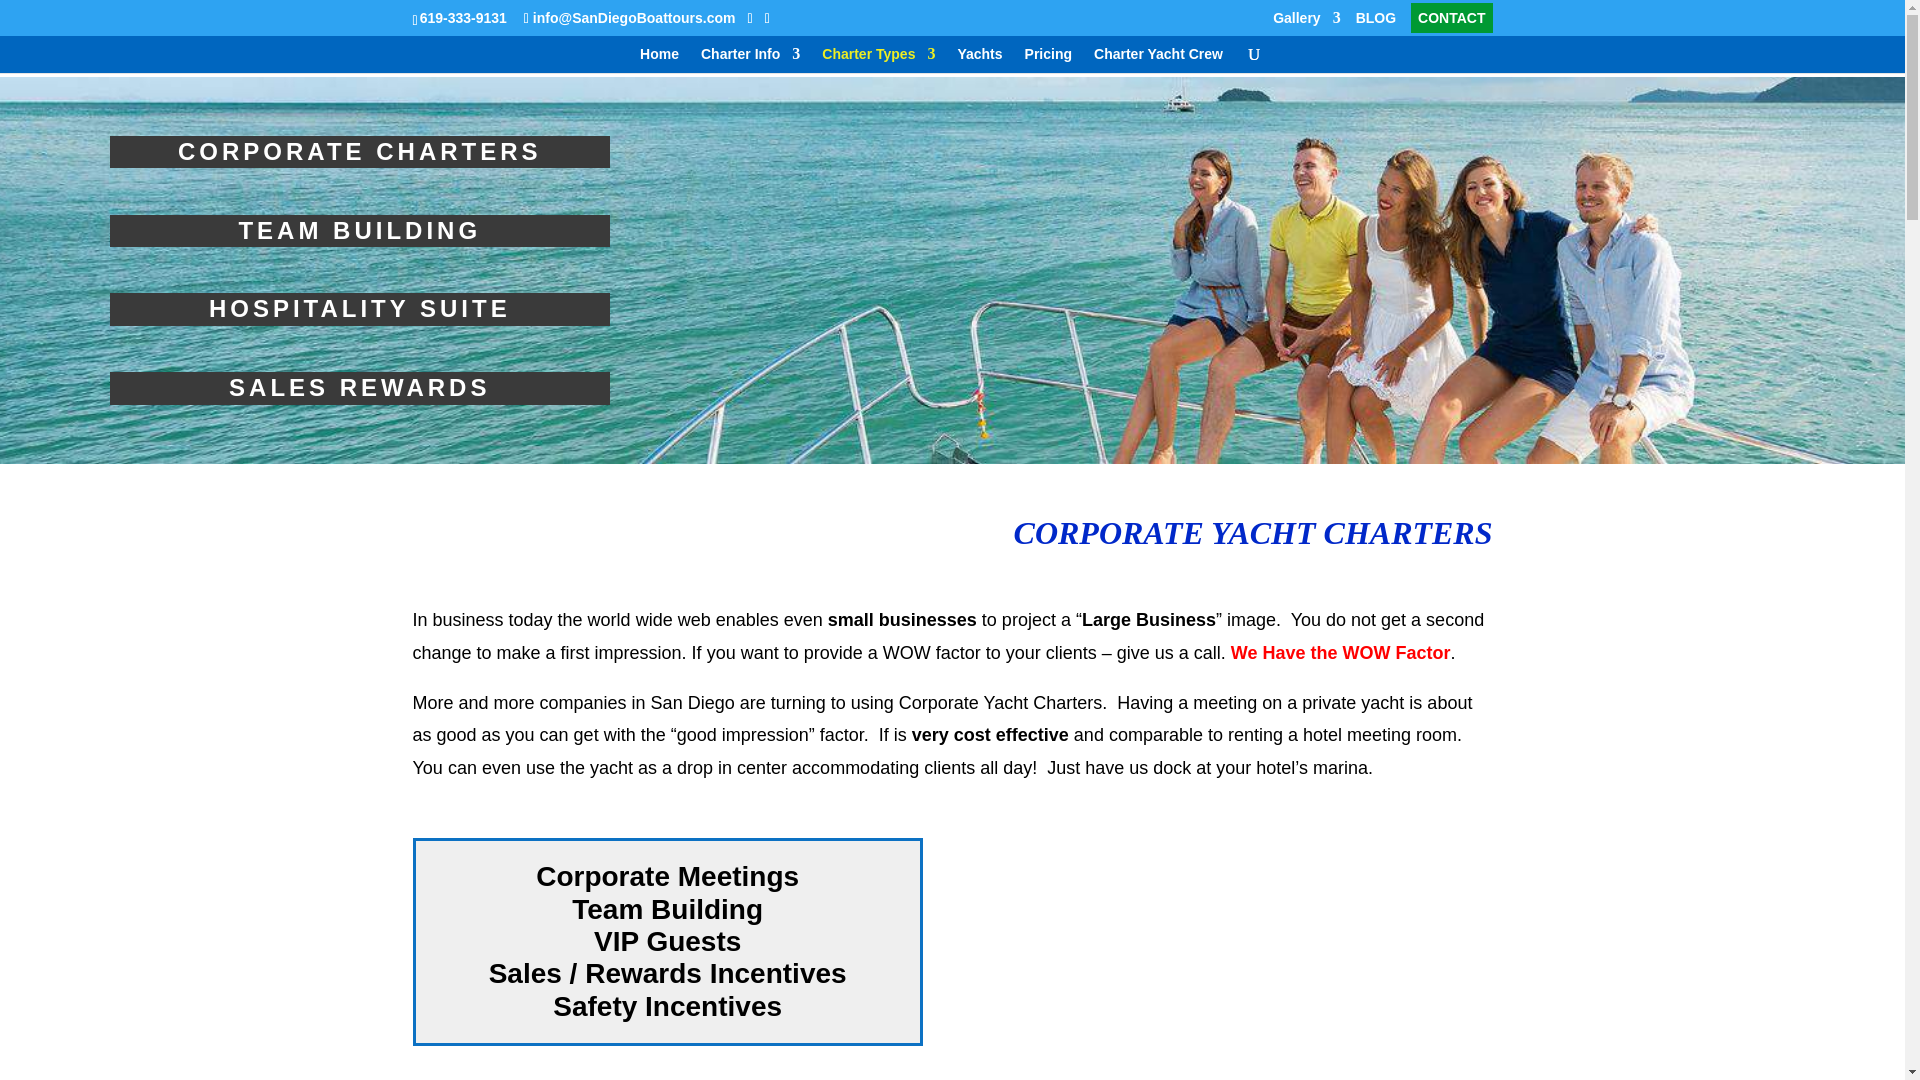 This screenshot has height=1080, width=1920. Describe the element at coordinates (1158, 60) in the screenshot. I see `Charter Yacht Crew` at that location.